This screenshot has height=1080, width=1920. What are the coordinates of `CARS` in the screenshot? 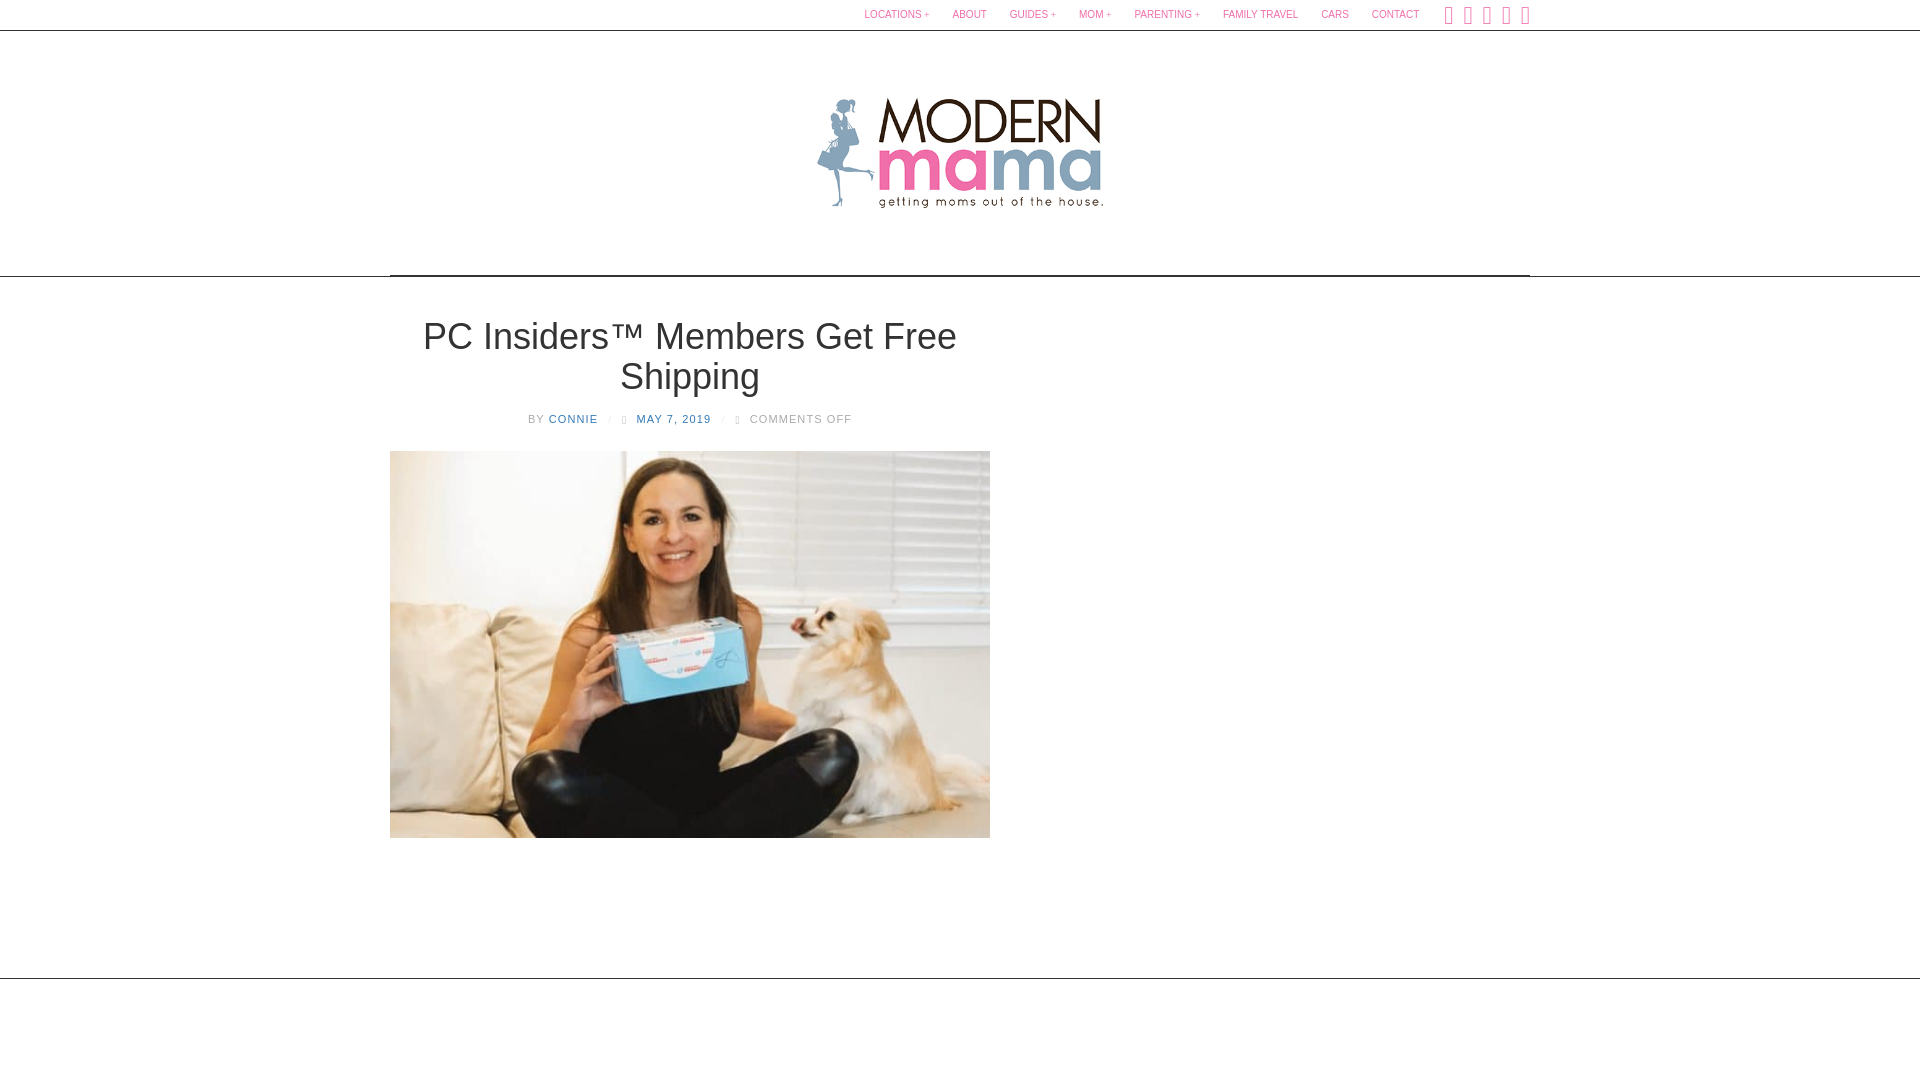 It's located at (1335, 15).